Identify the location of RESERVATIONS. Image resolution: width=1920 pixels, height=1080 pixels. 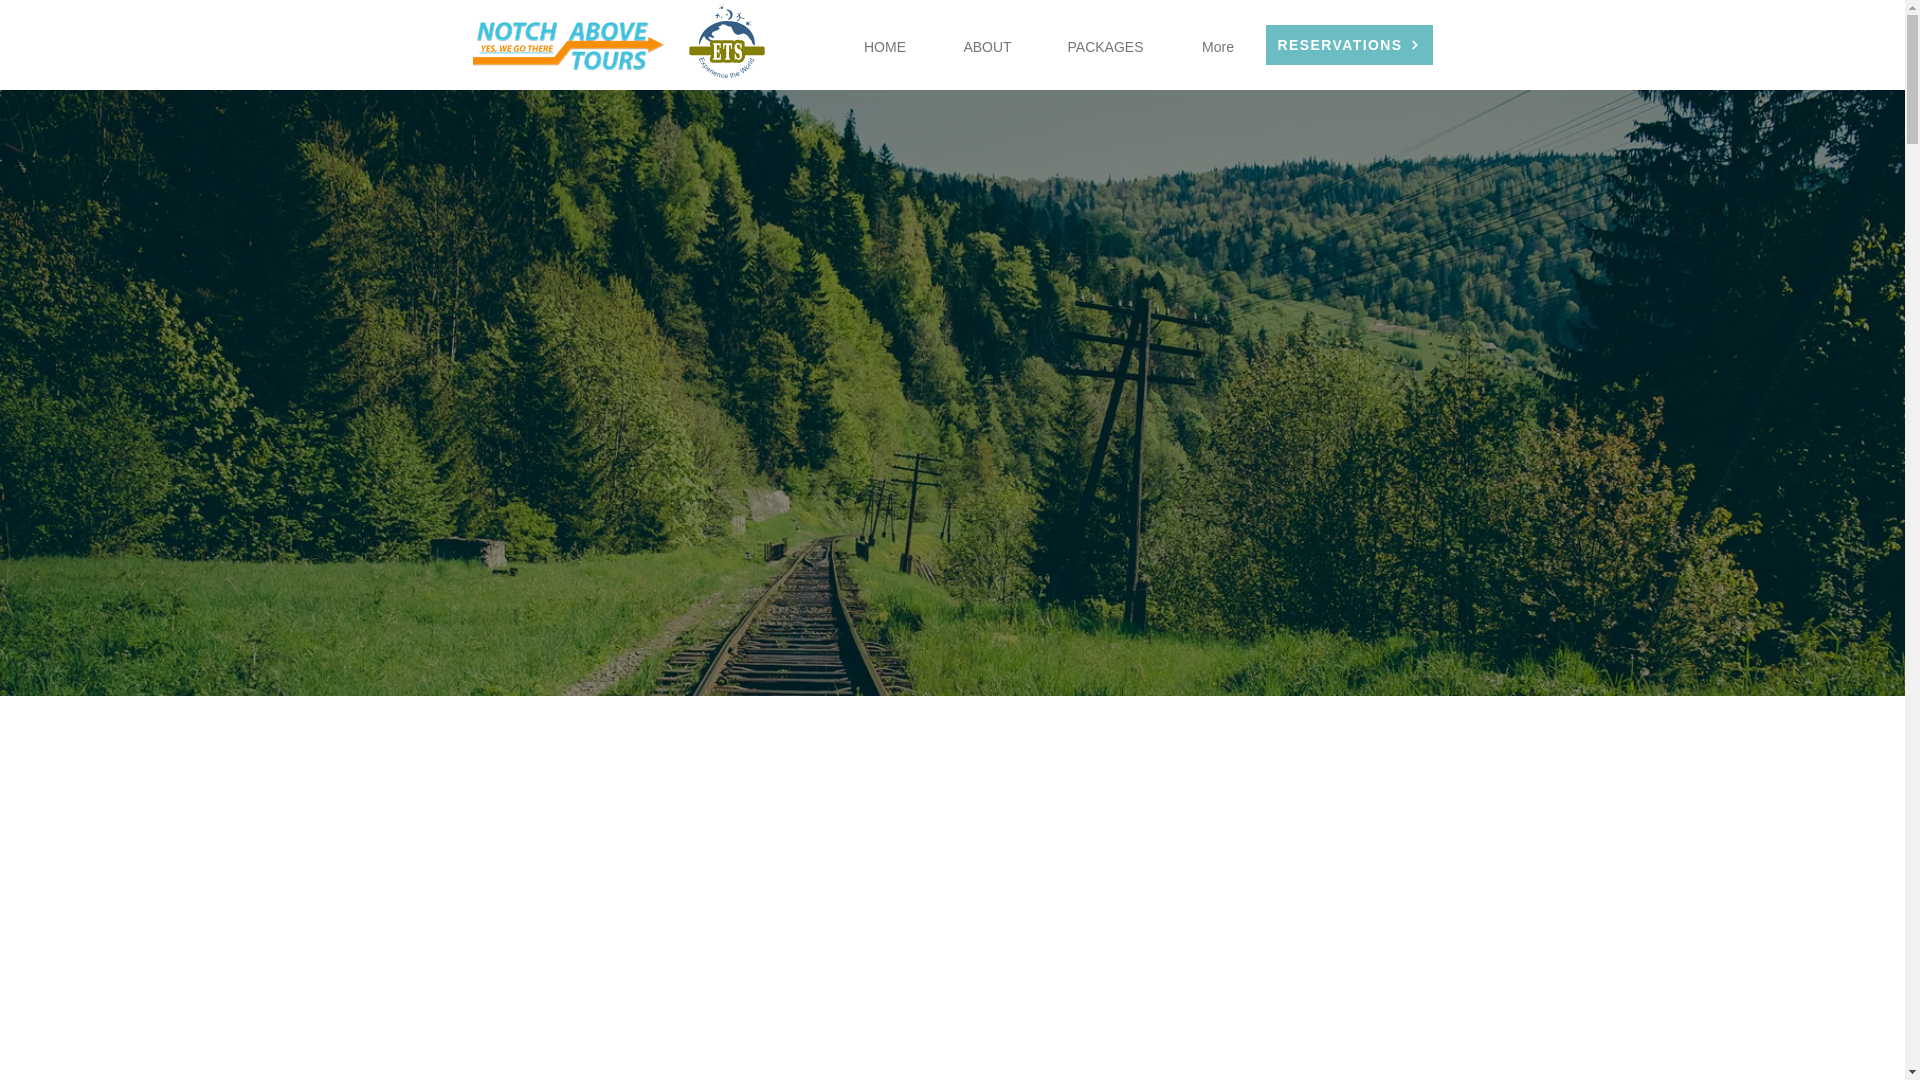
(1348, 44).